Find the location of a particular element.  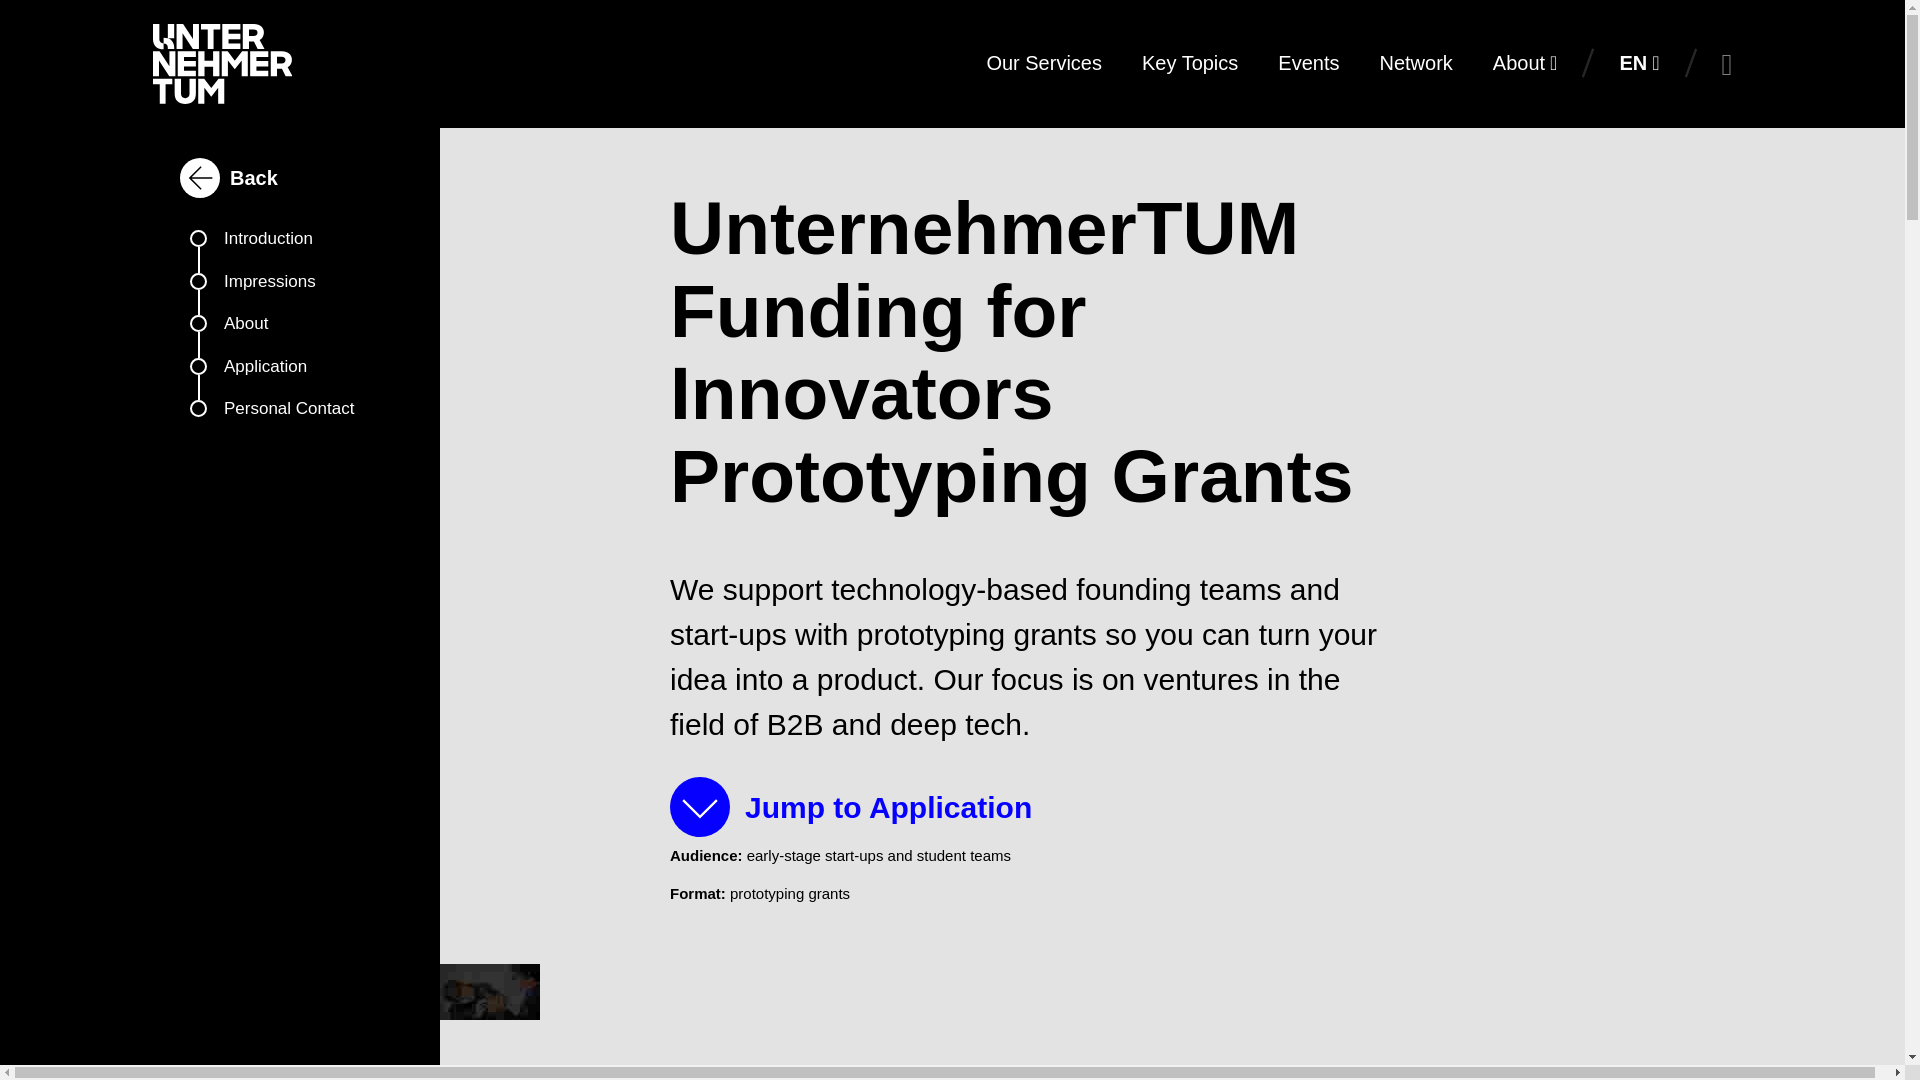

Network is located at coordinates (1416, 63).